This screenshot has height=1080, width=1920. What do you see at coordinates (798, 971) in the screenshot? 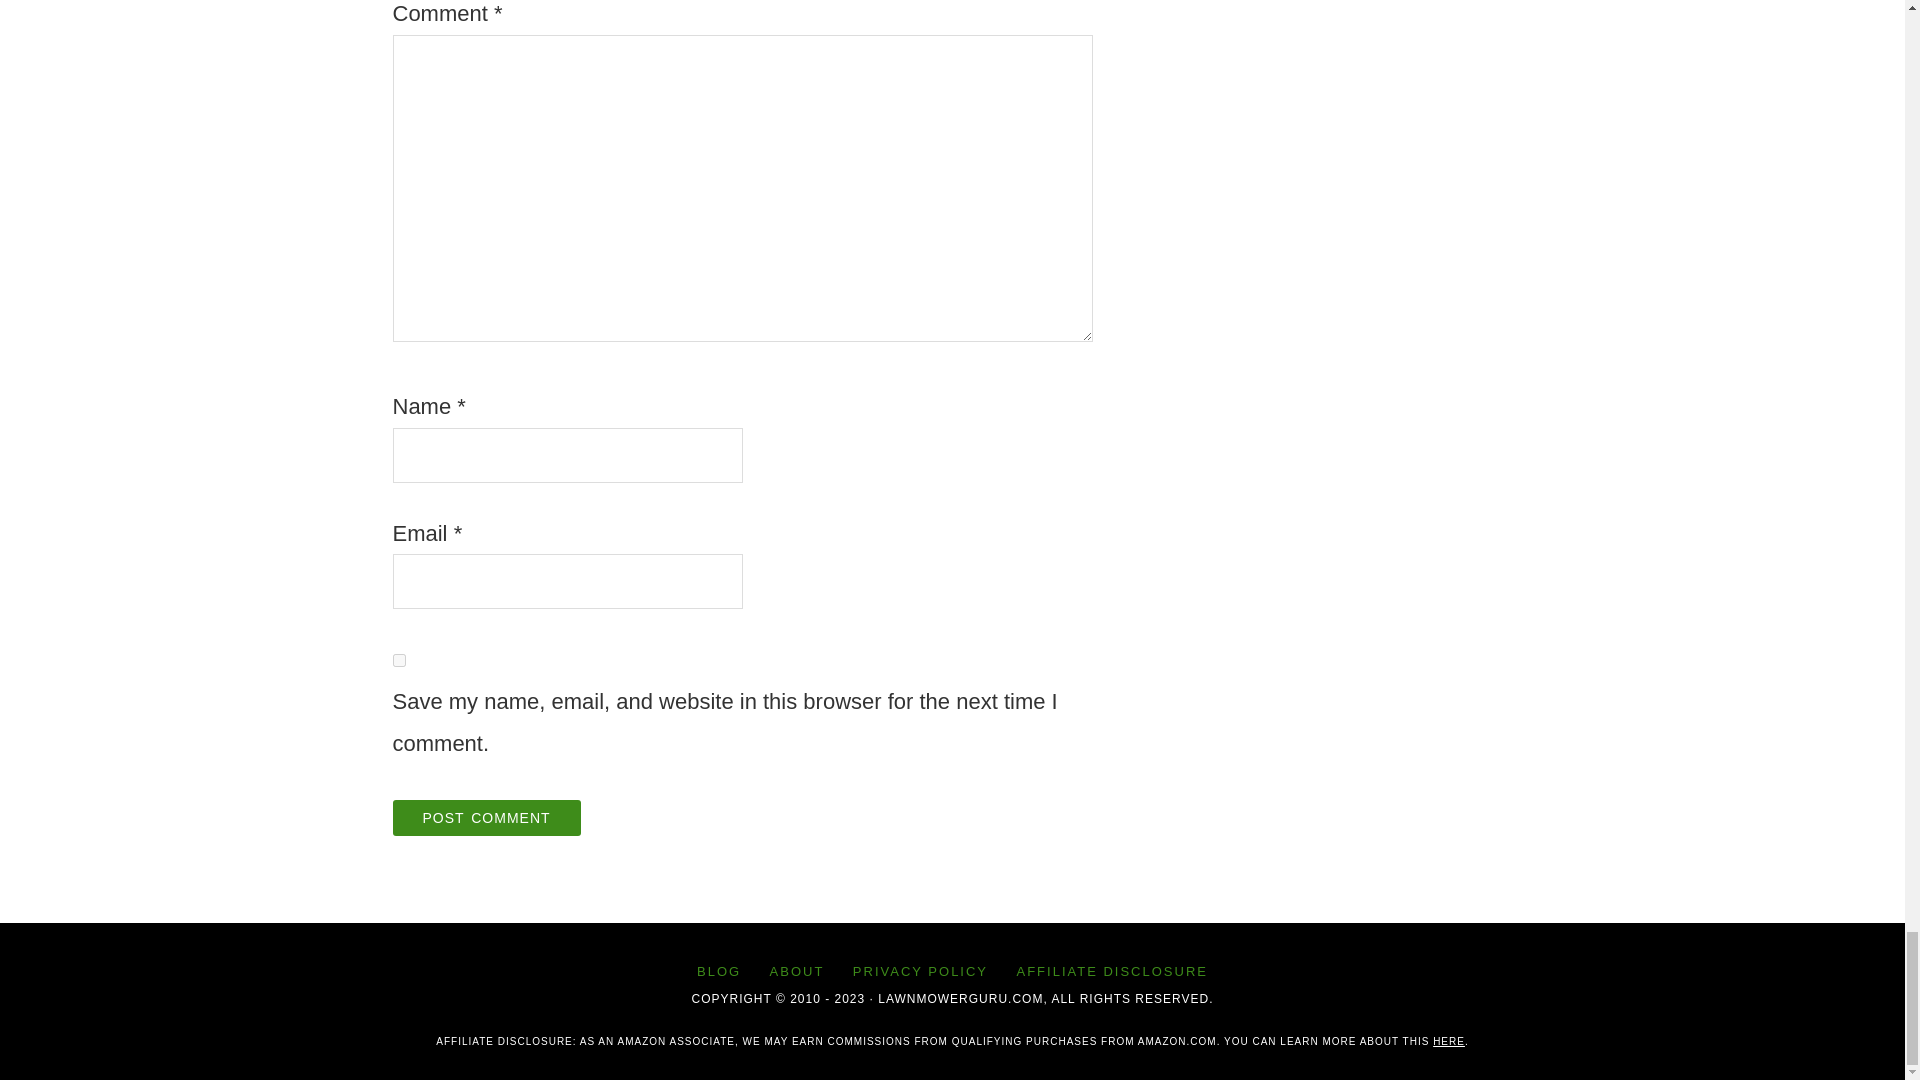
I see `ABOUT` at bounding box center [798, 971].